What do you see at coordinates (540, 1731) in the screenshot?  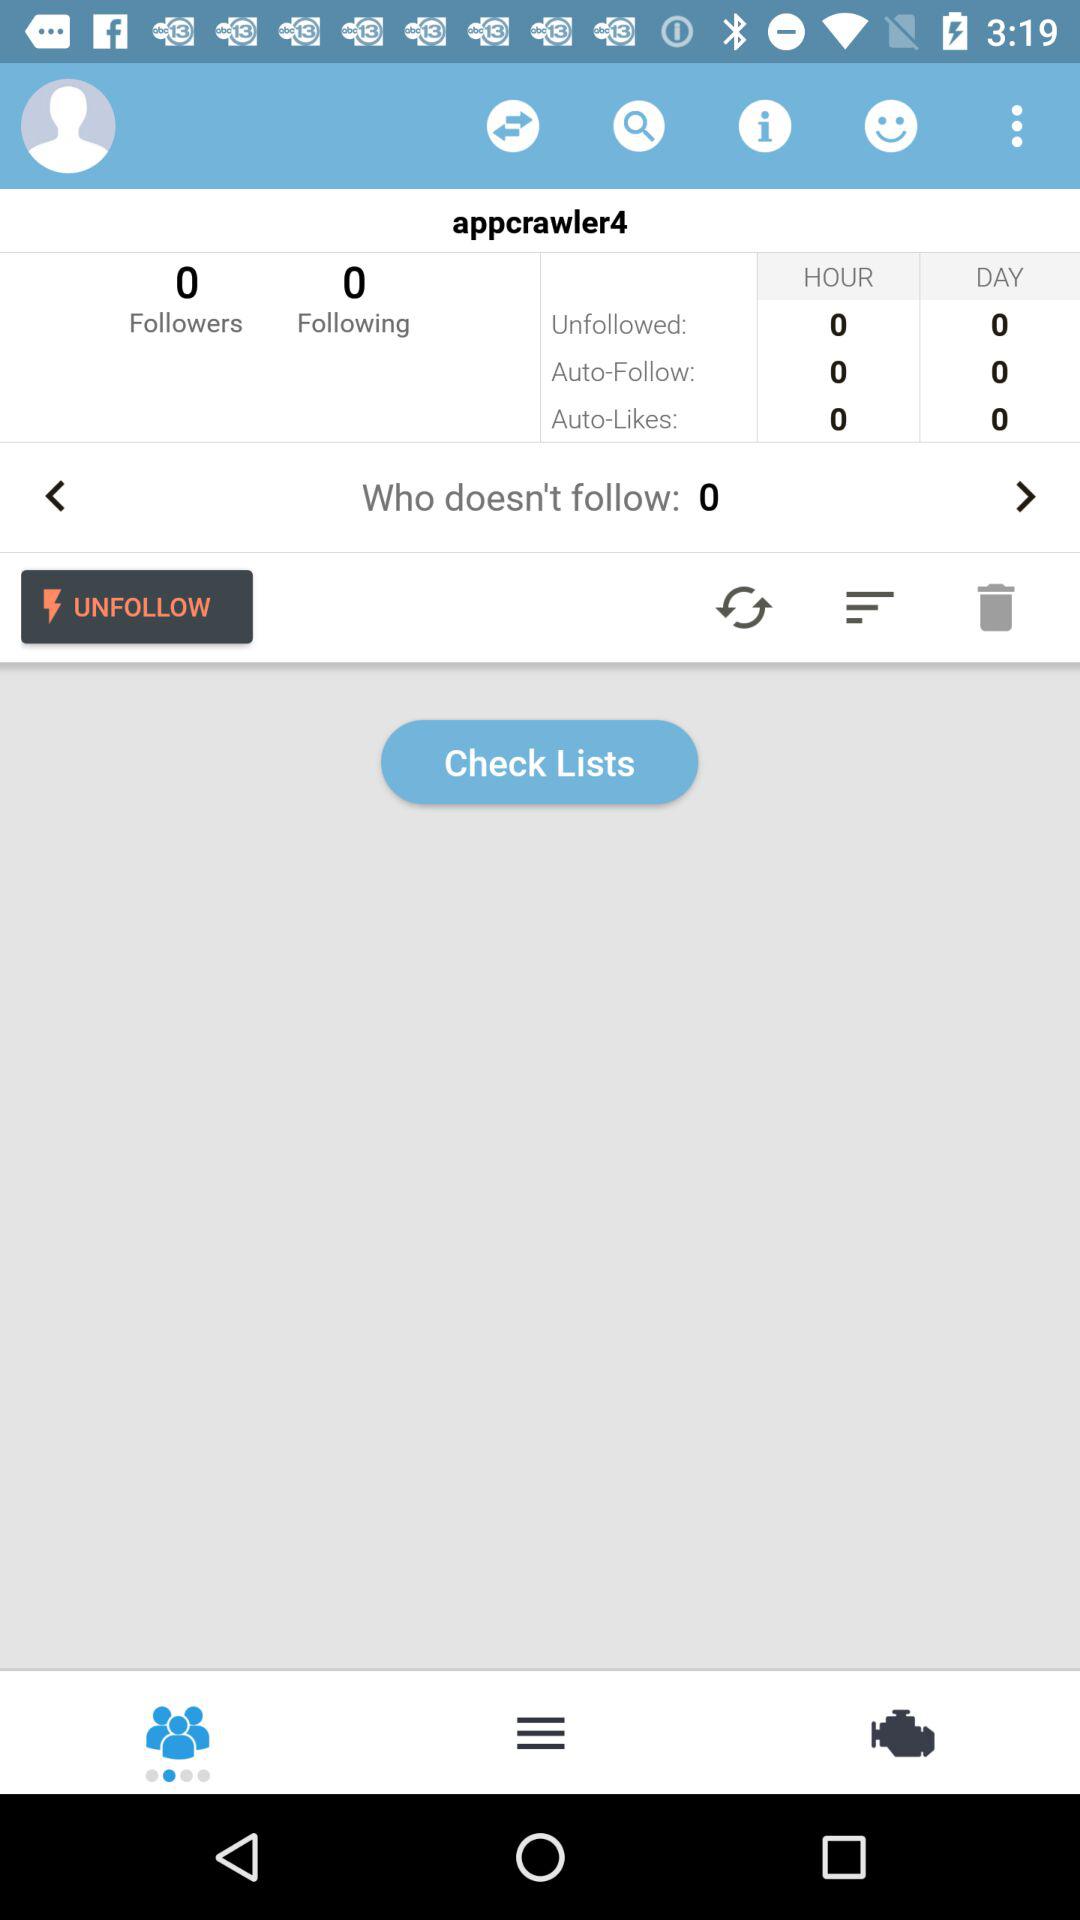 I see `minimize screen` at bounding box center [540, 1731].